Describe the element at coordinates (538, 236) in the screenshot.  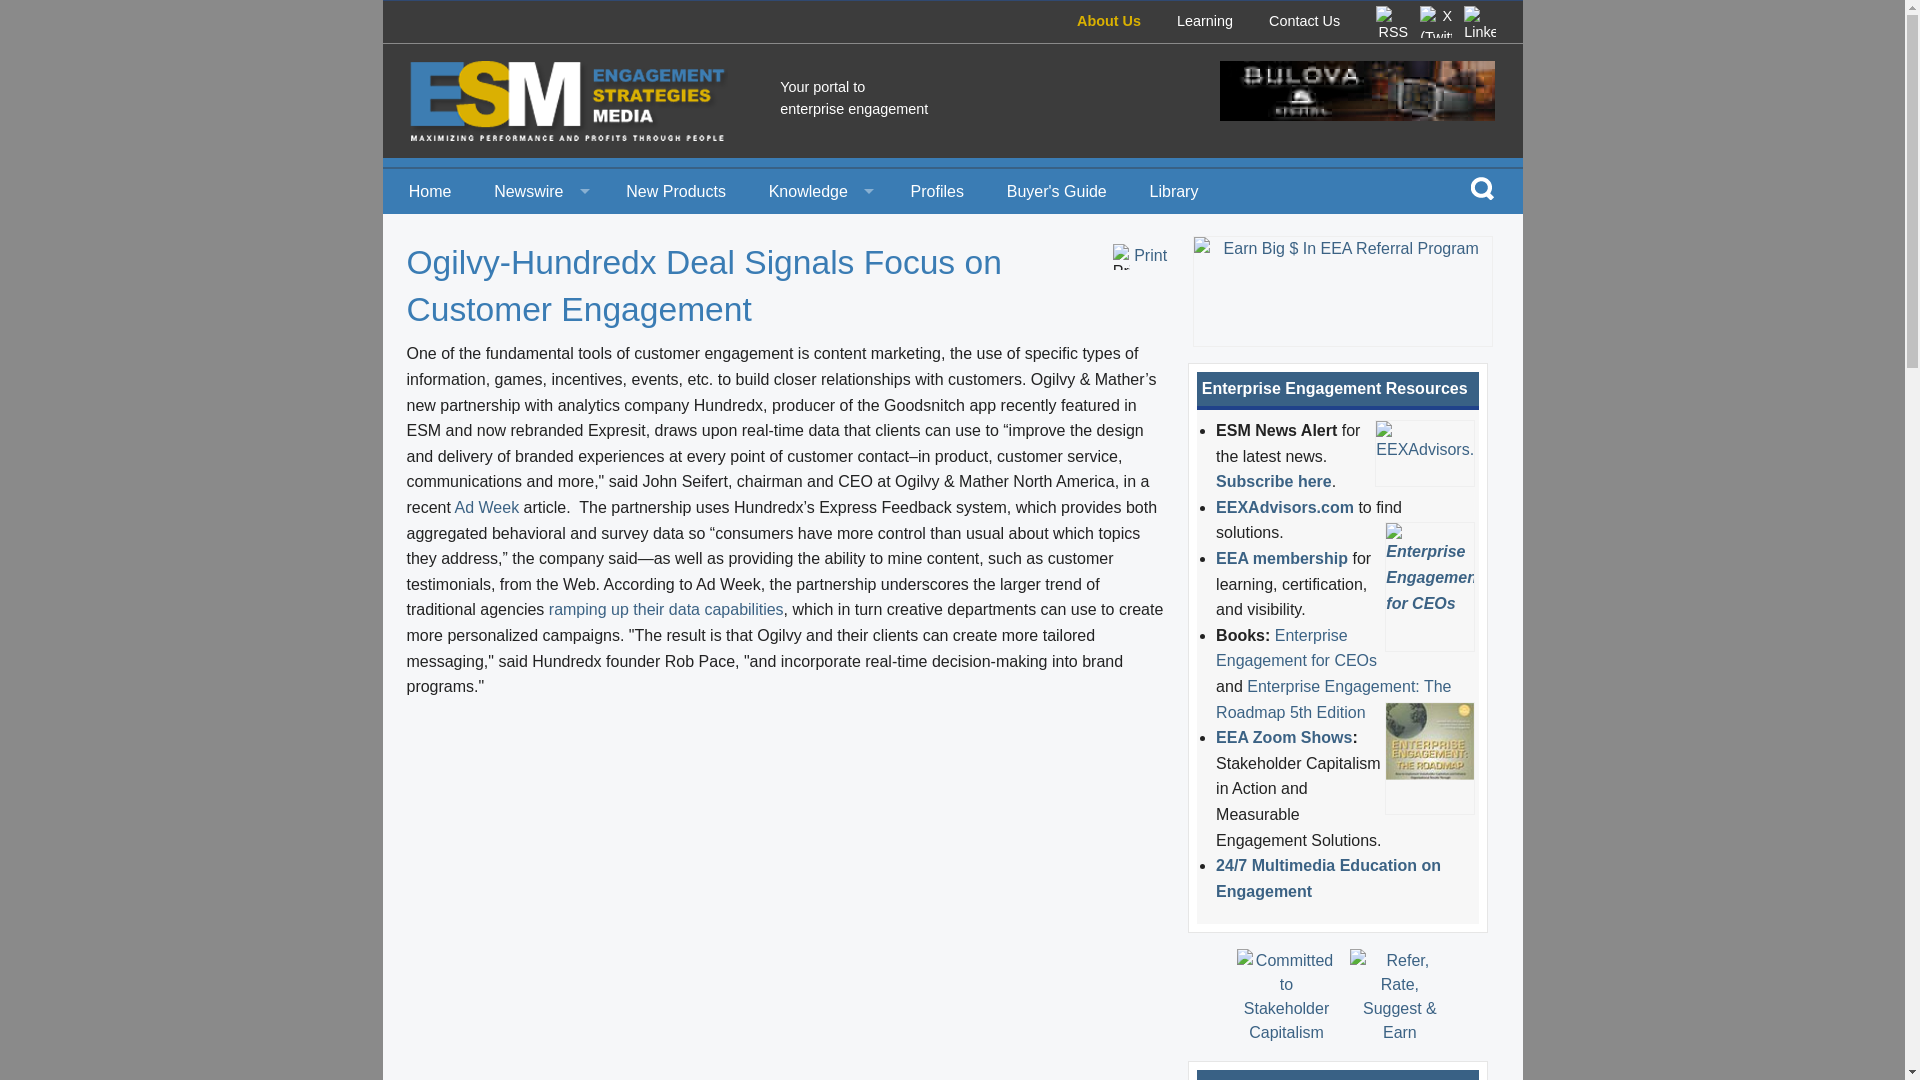
I see `News` at that location.